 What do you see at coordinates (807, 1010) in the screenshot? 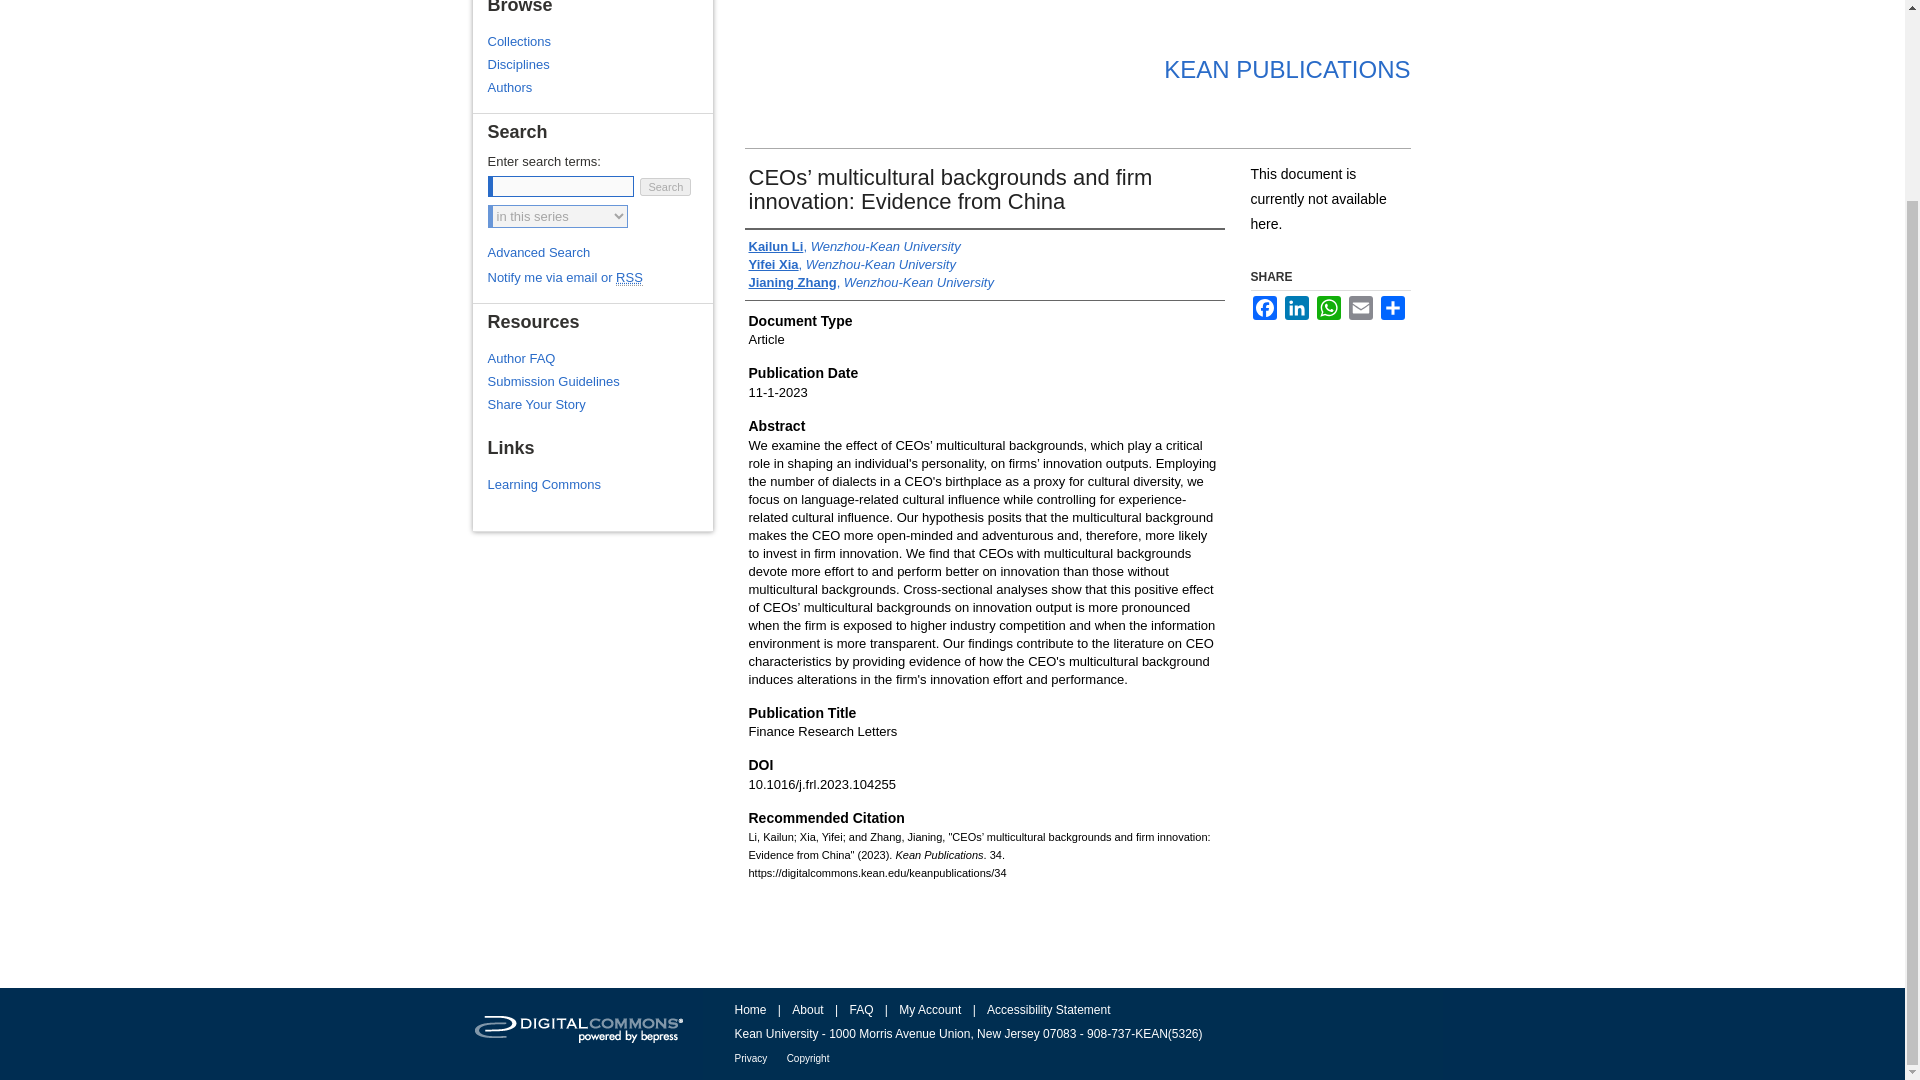
I see `About` at bounding box center [807, 1010].